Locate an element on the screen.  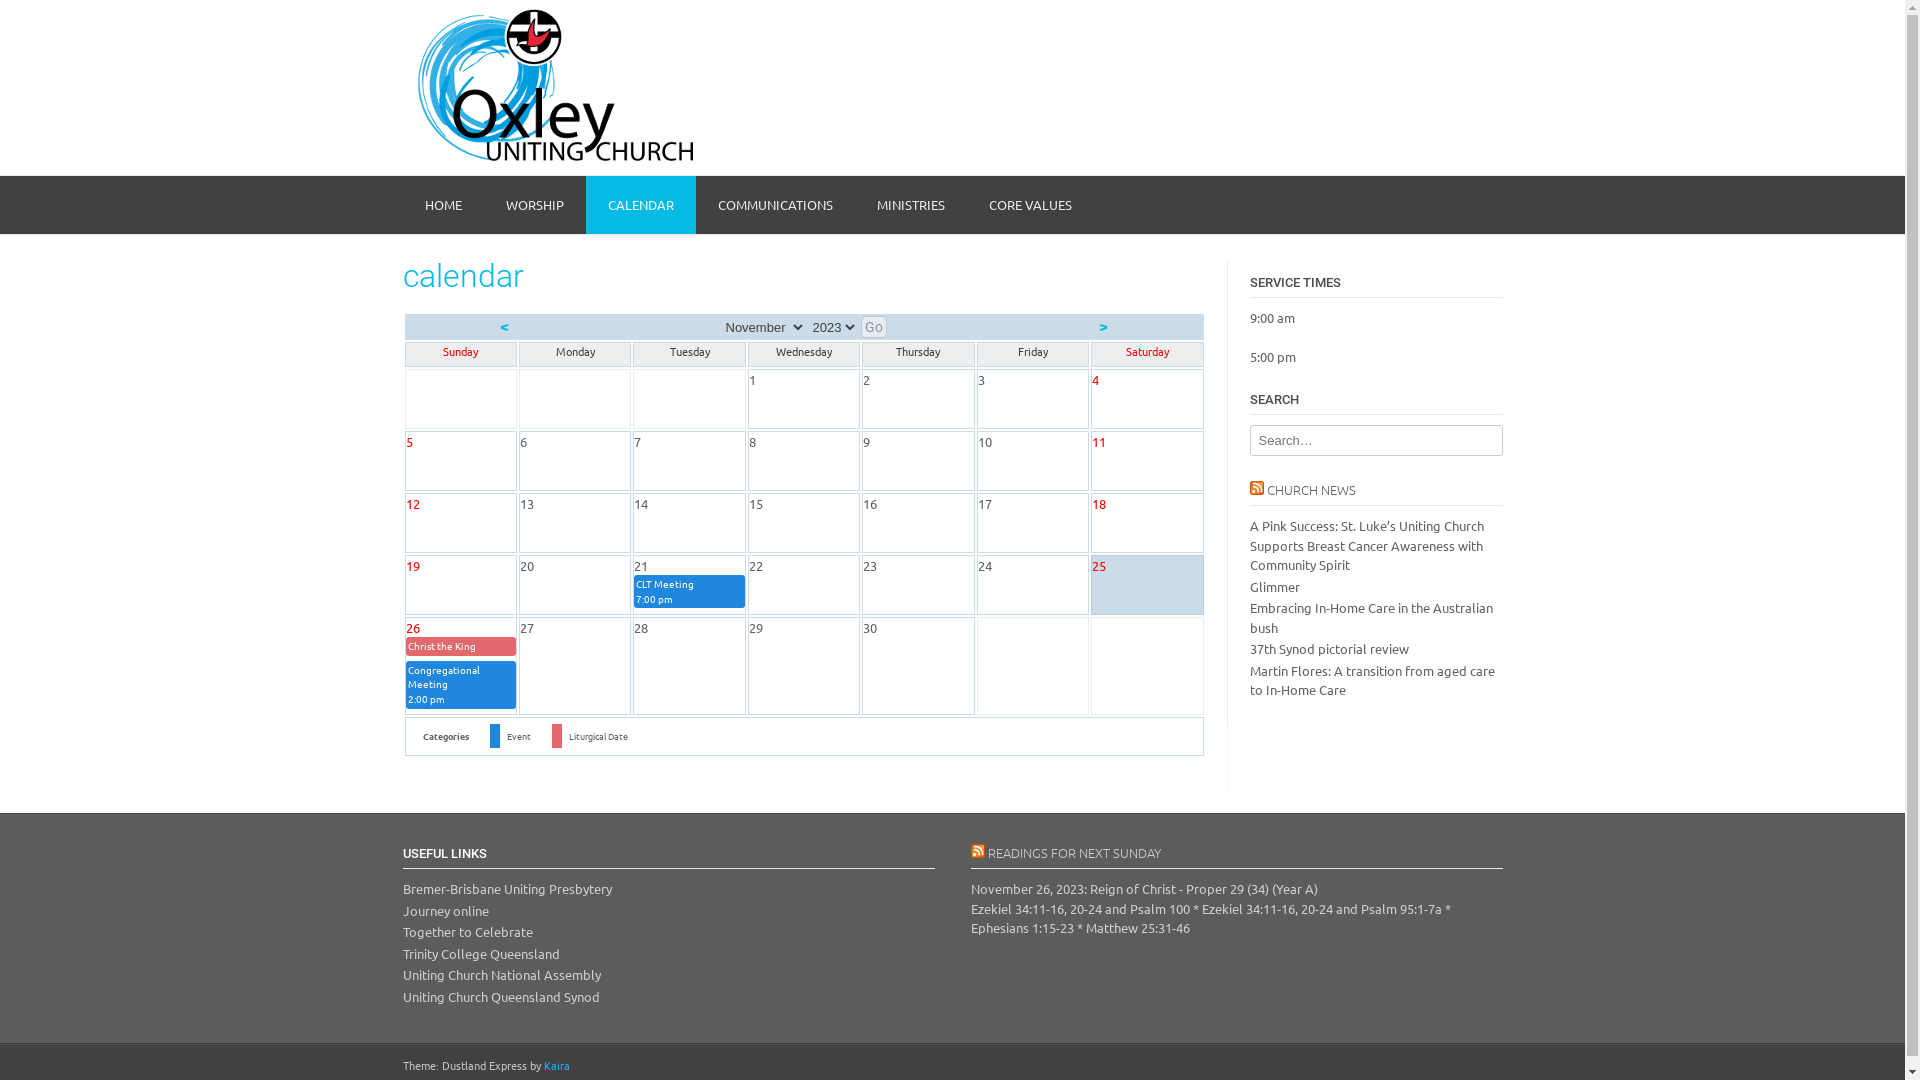
Glimmer is located at coordinates (1275, 586).